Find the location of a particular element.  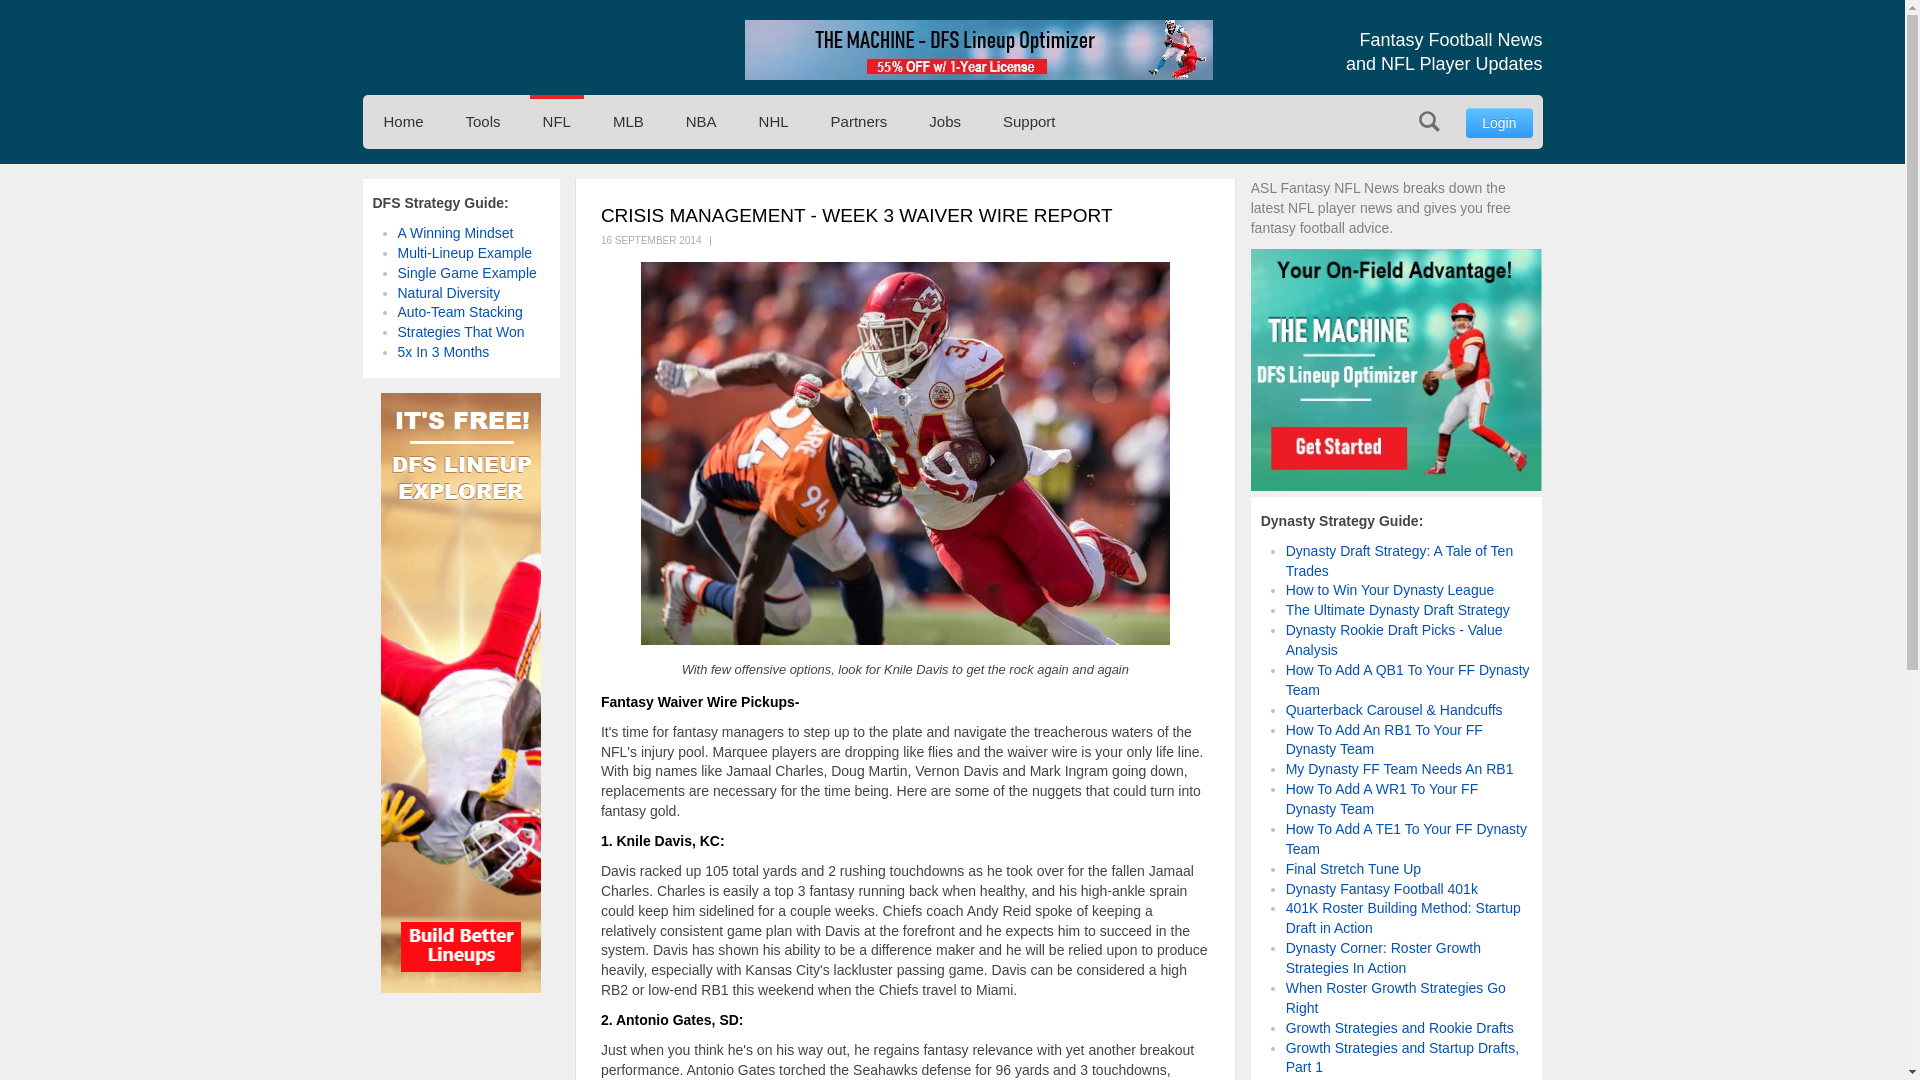

Dynasty Draft Strategy: A Tale of Ten Trades is located at coordinates (1400, 560).